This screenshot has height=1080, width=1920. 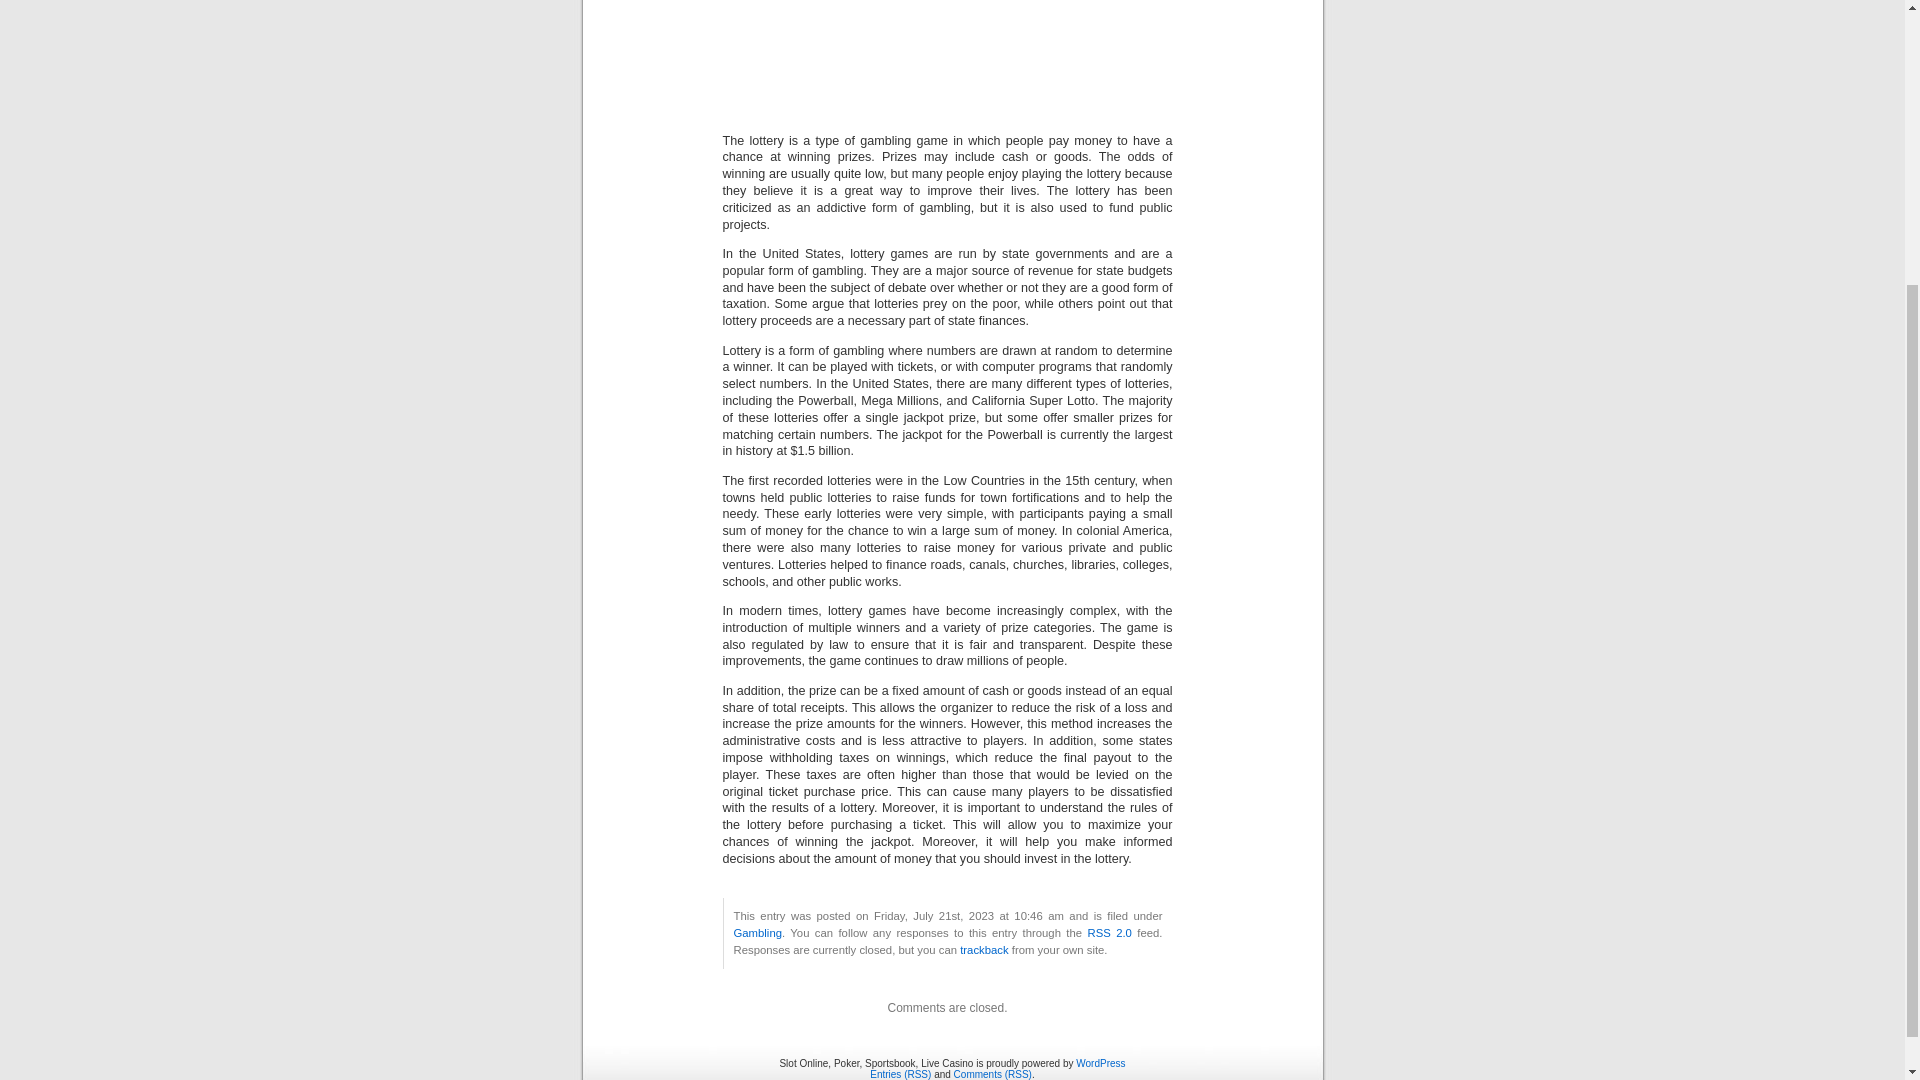 I want to click on WordPress, so click(x=1100, y=1064).